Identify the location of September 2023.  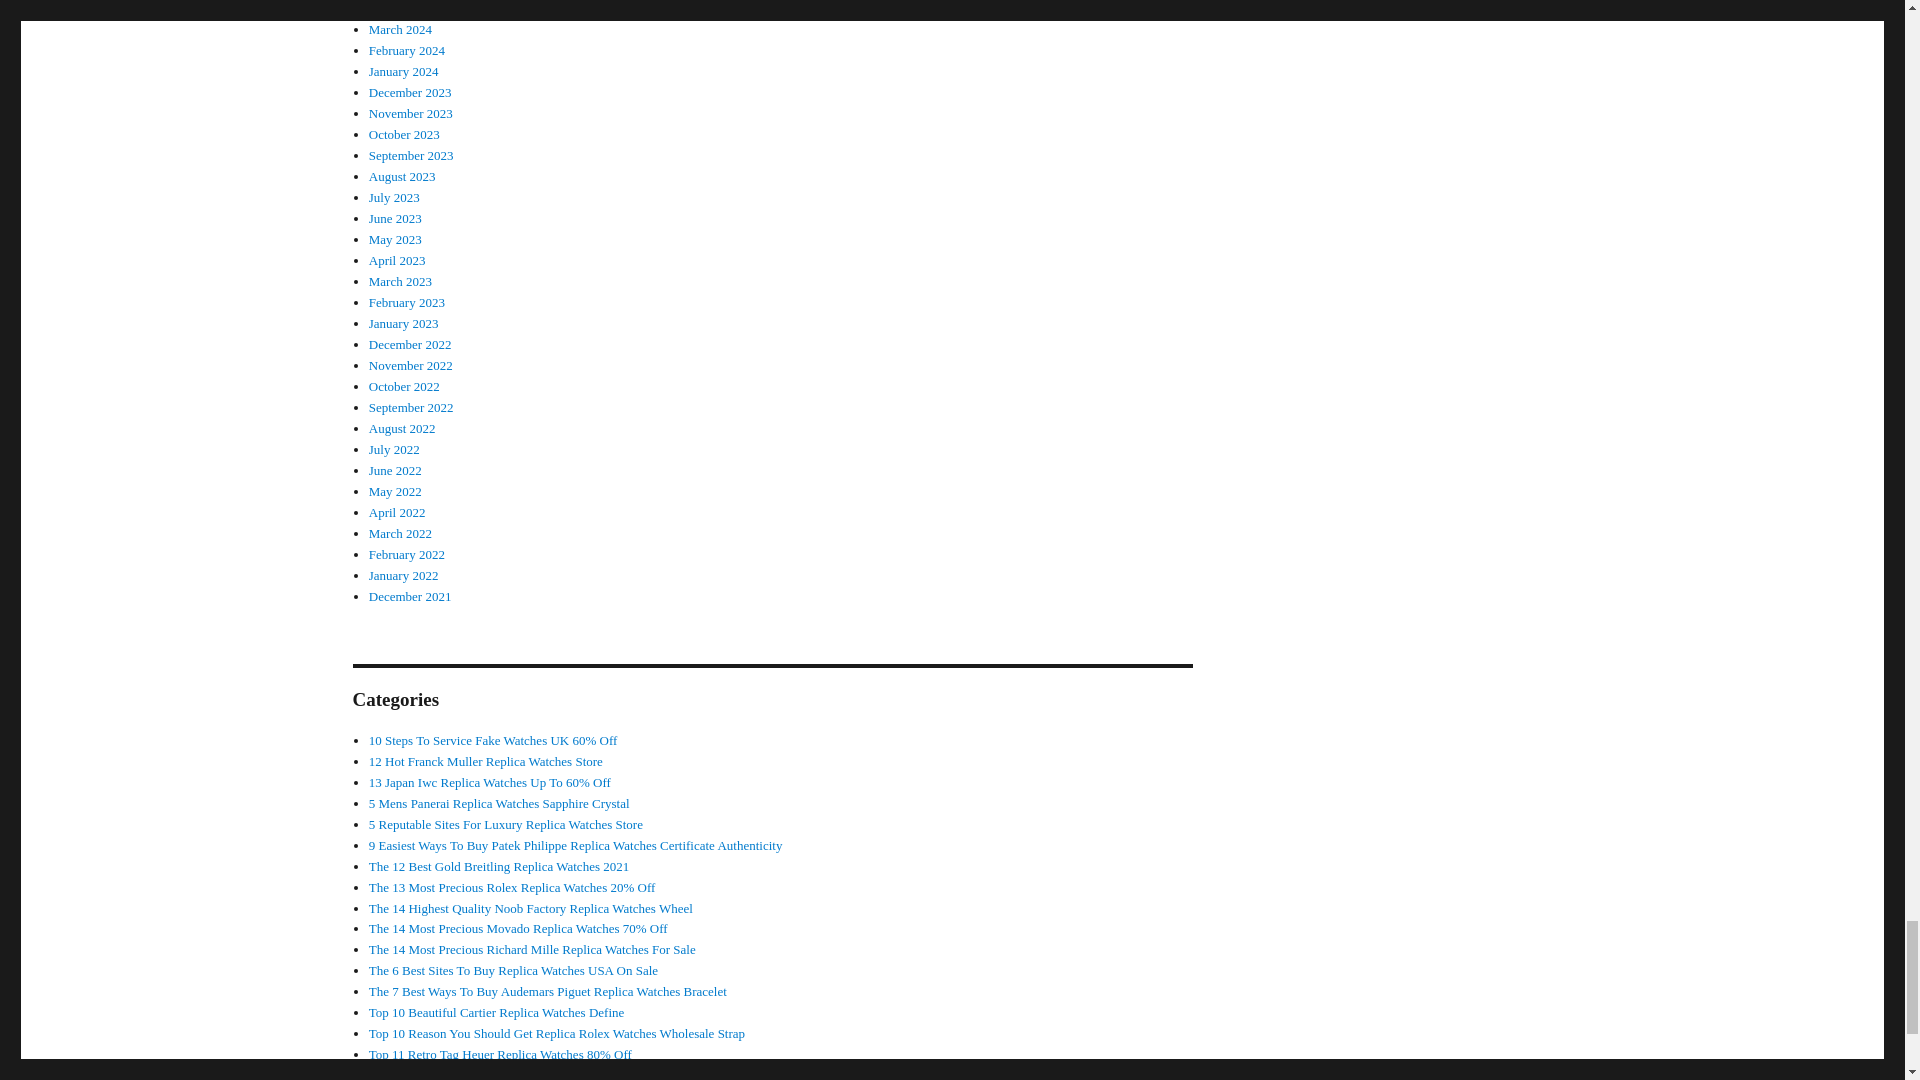
(410, 155).